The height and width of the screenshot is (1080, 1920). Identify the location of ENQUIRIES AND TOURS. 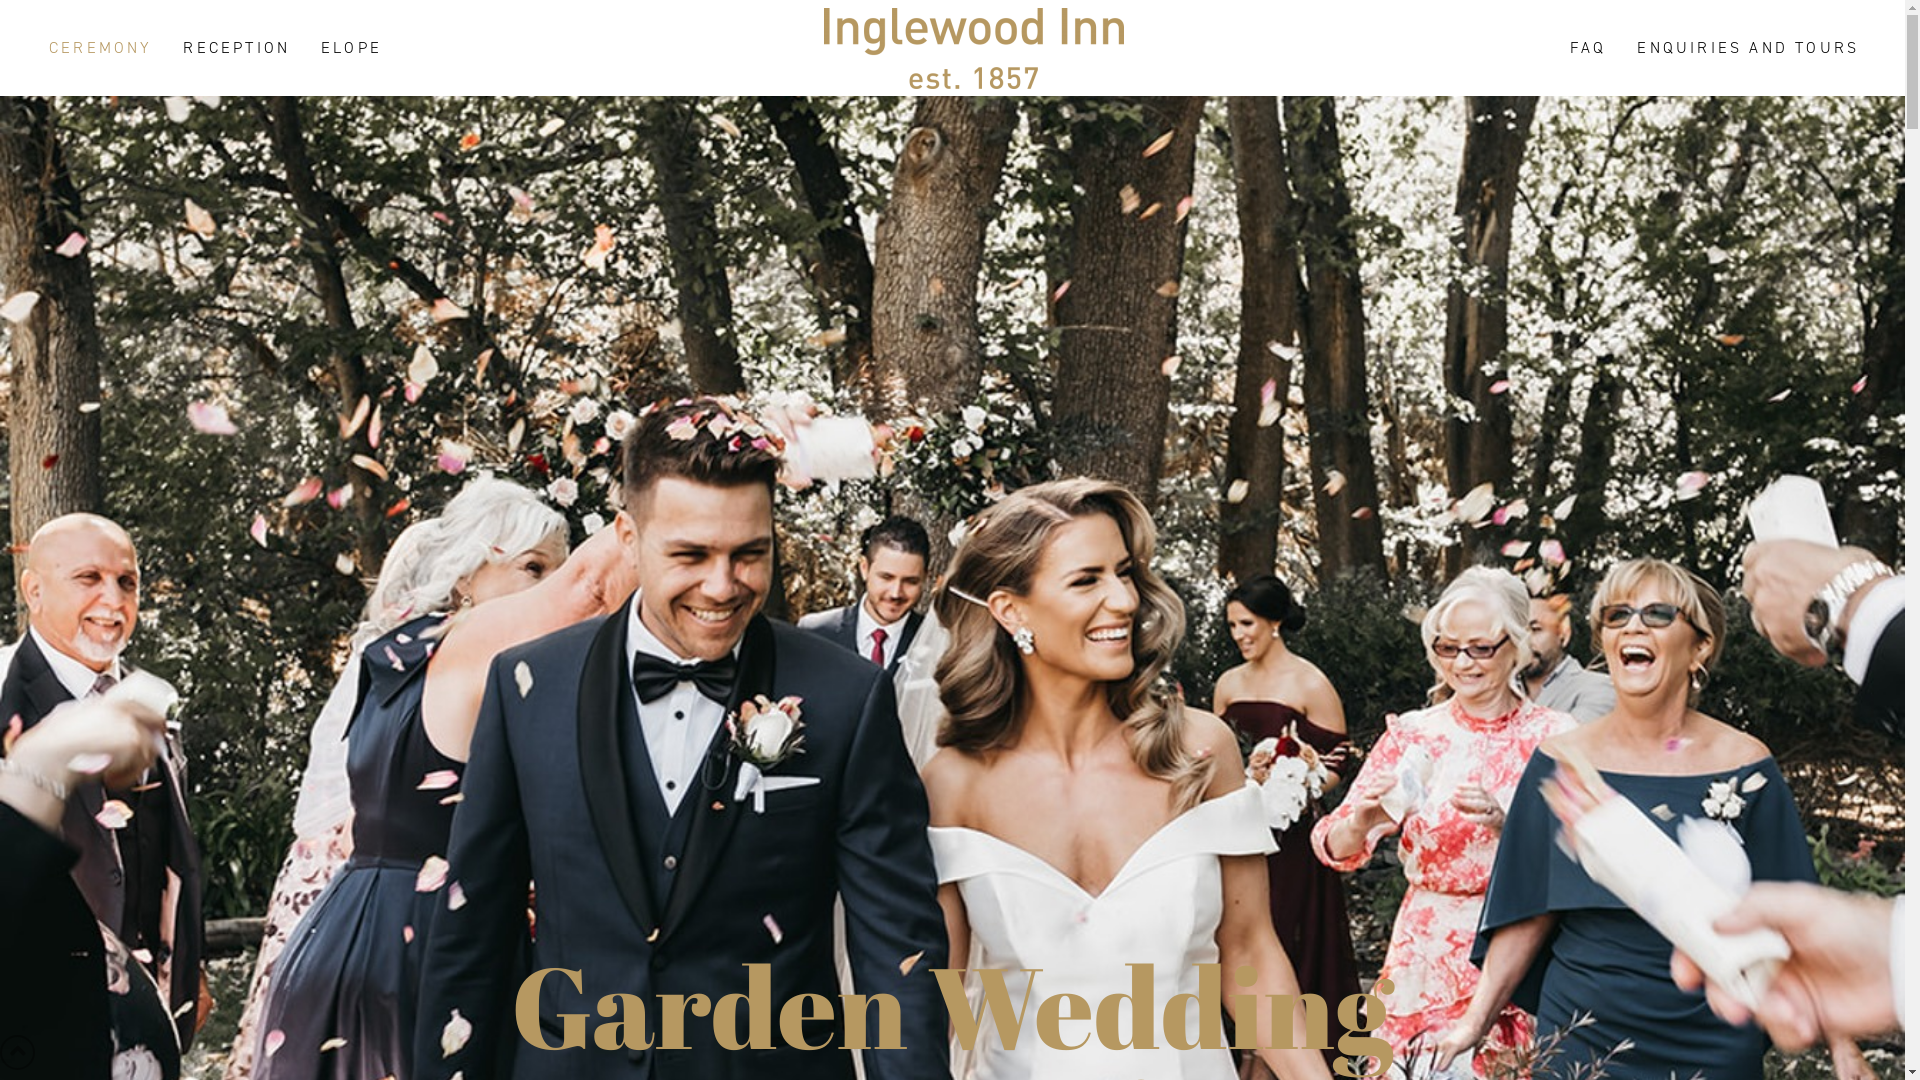
(1746, 48).